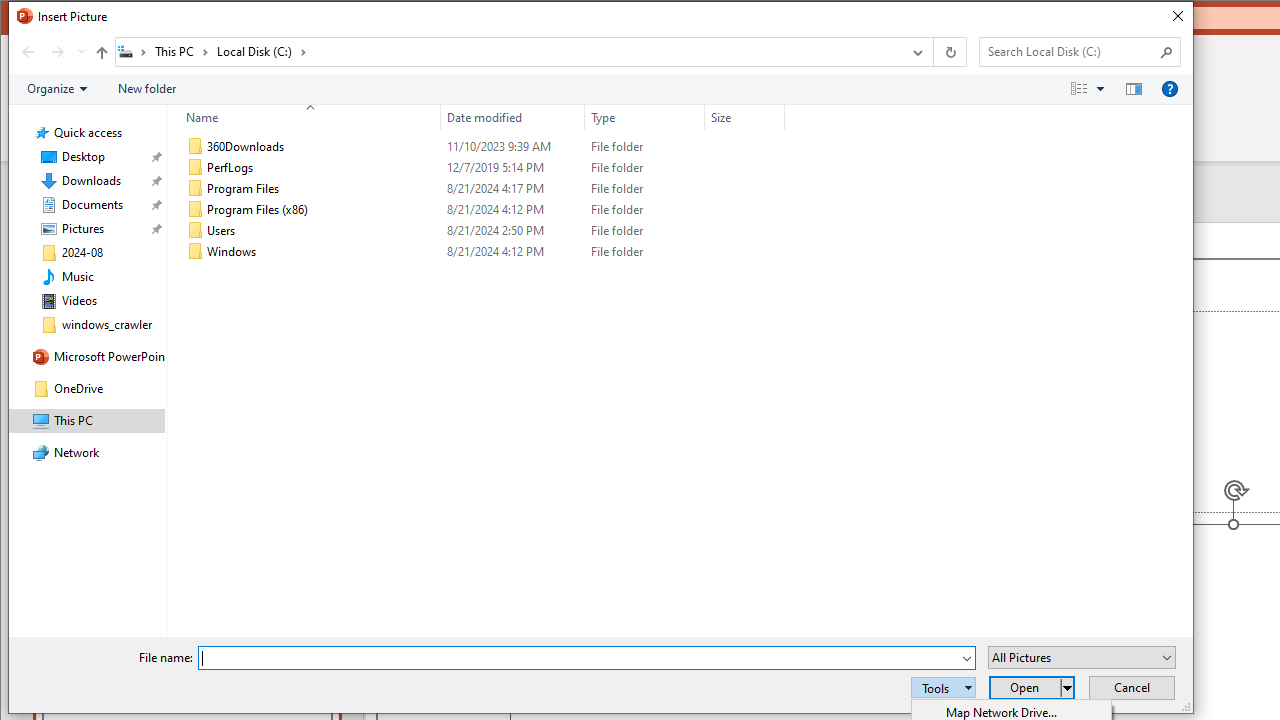 The image size is (1280, 720). What do you see at coordinates (58, 51) in the screenshot?
I see `Forward (Alt + Right Arrow)` at bounding box center [58, 51].